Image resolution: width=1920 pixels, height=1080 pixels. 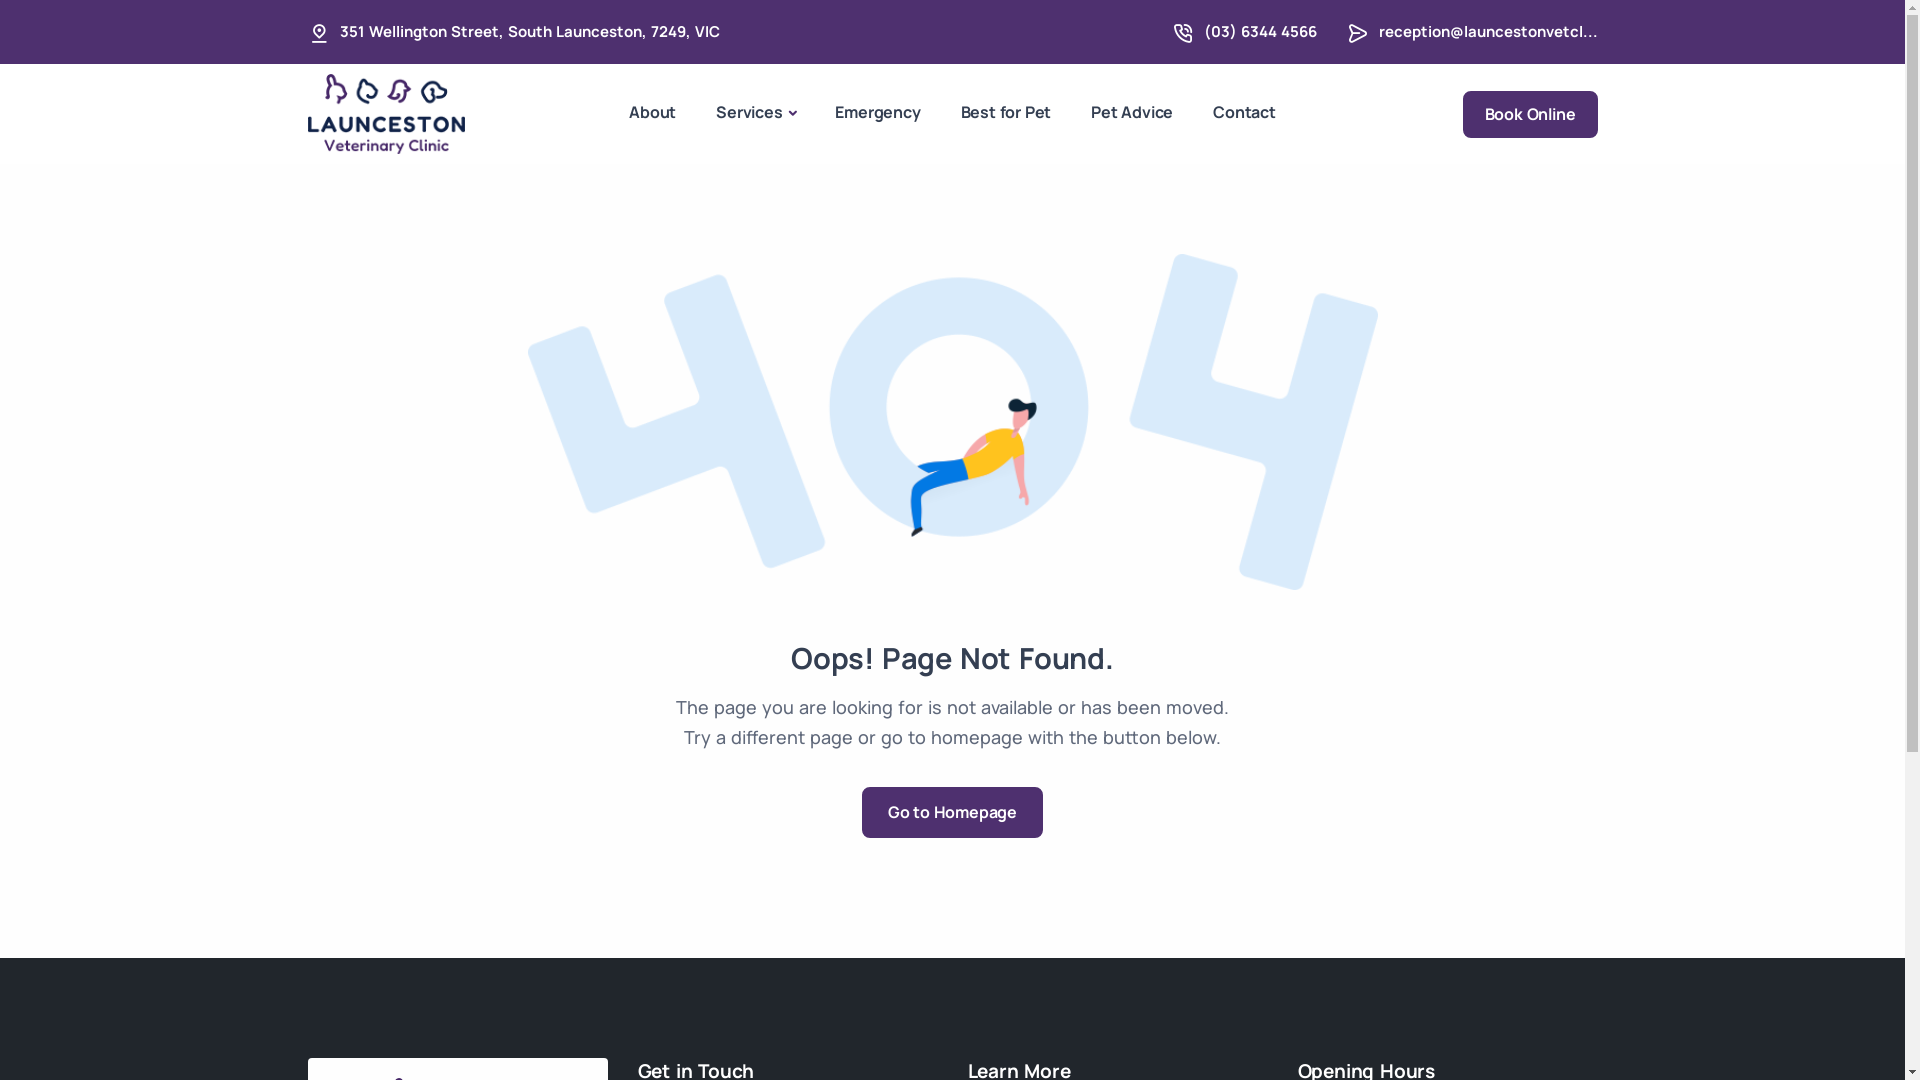 I want to click on Go to Homepage, so click(x=952, y=812).